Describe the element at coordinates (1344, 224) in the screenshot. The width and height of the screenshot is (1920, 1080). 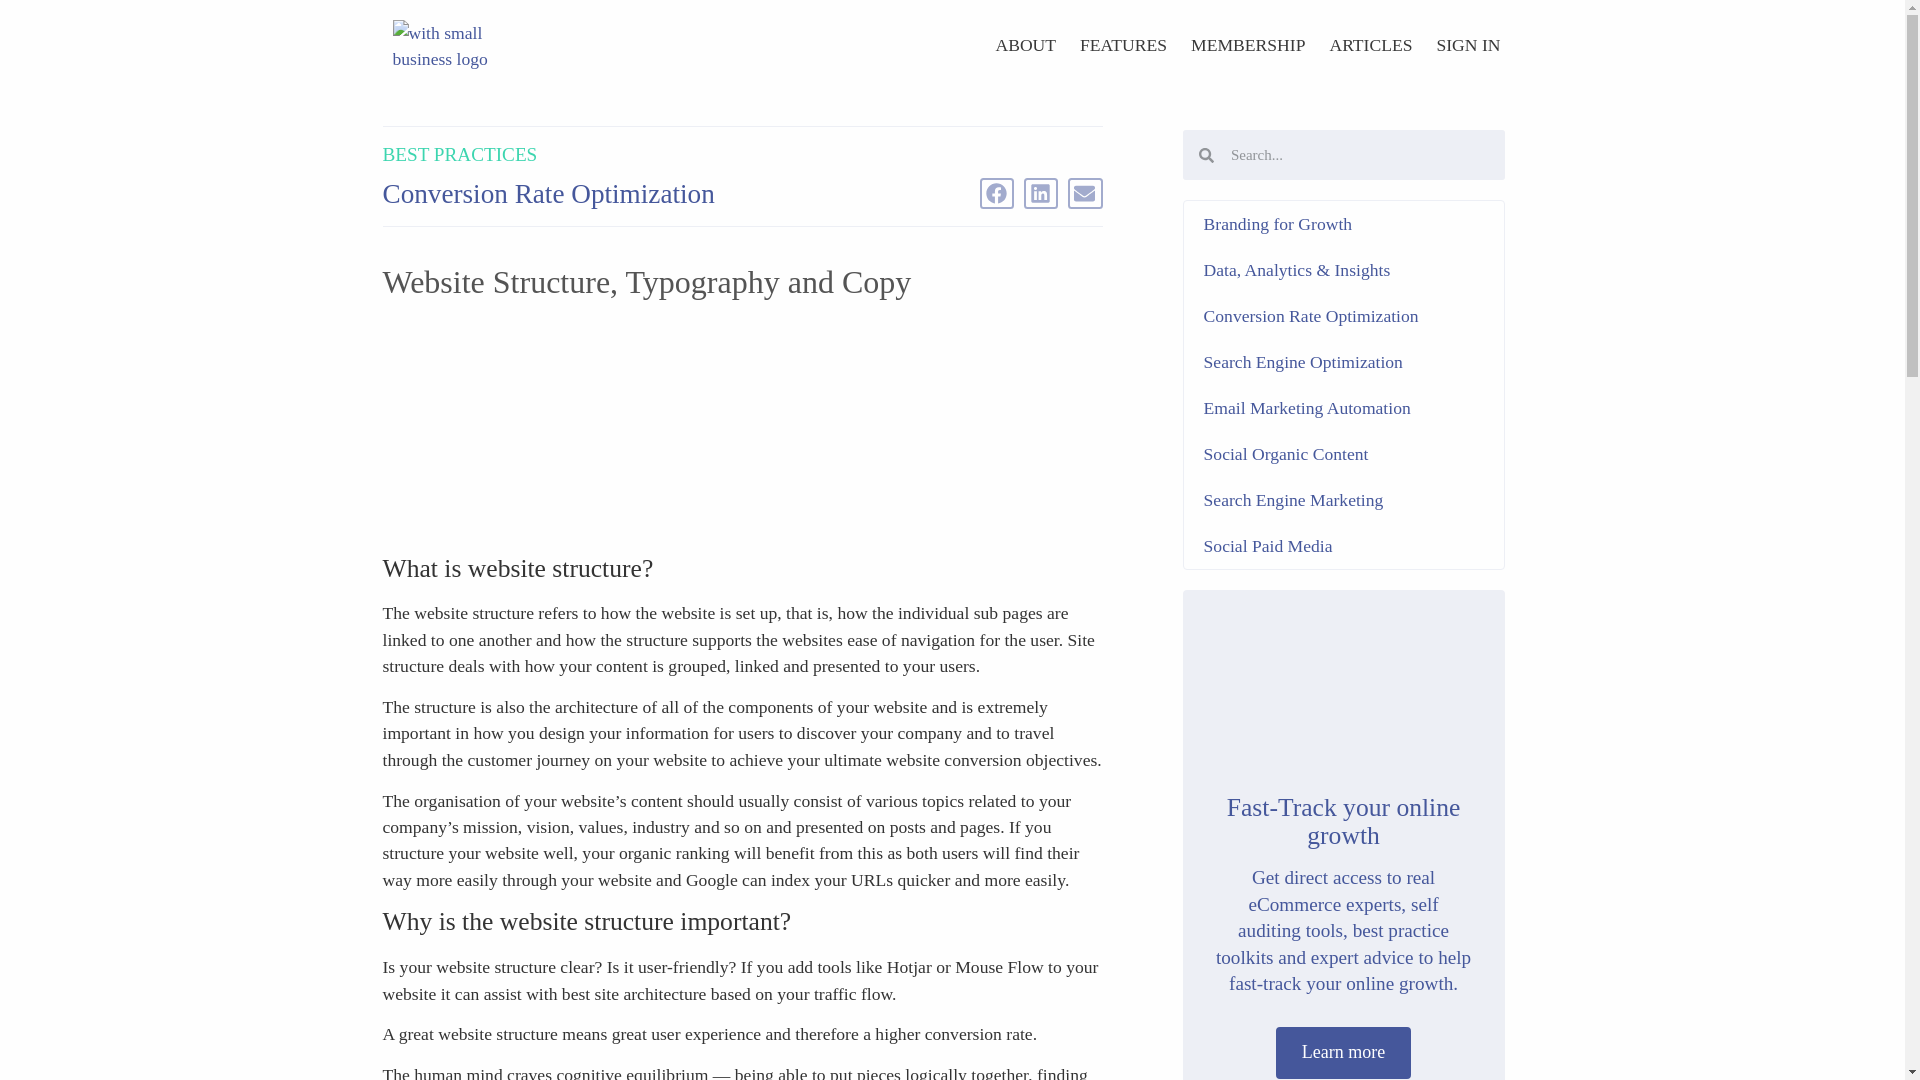
I see `Branding for Growth` at that location.